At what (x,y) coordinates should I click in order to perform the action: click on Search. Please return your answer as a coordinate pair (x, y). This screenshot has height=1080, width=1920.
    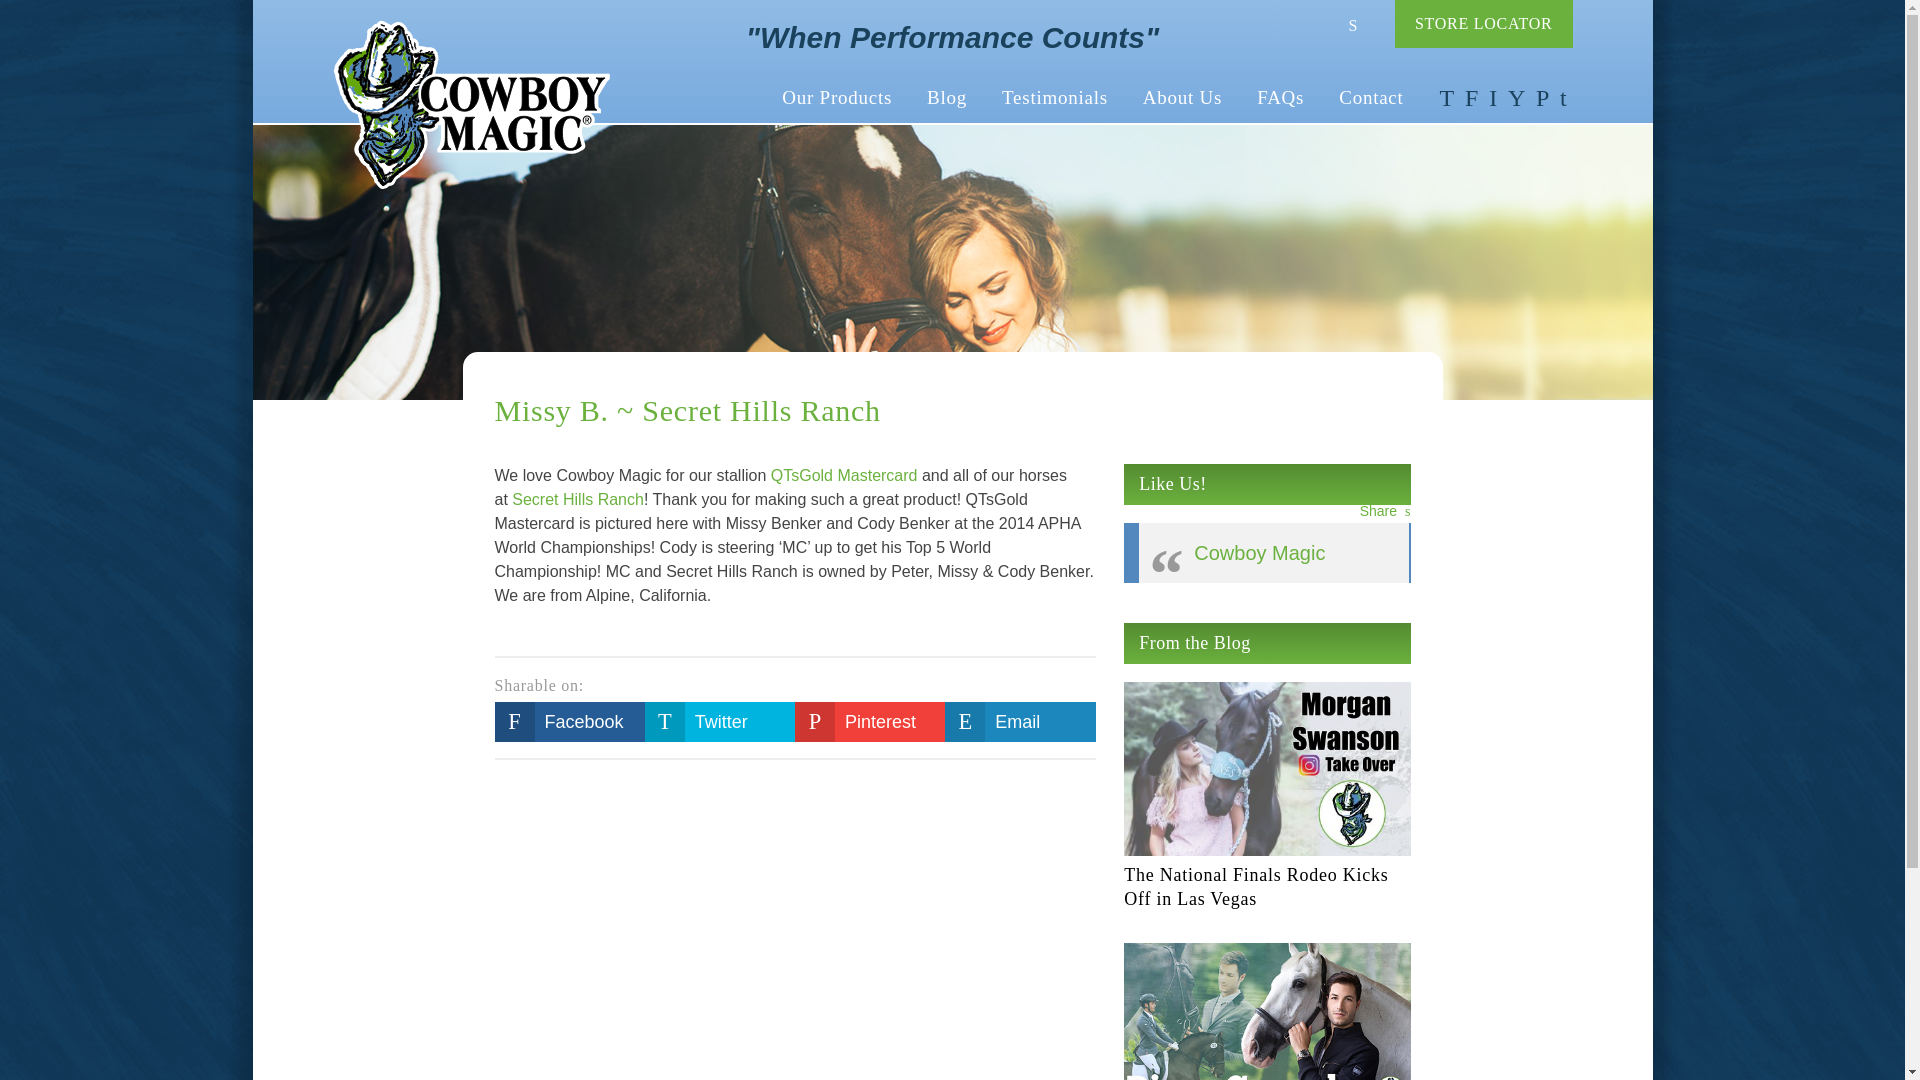
    Looking at the image, I should click on (1350, 24).